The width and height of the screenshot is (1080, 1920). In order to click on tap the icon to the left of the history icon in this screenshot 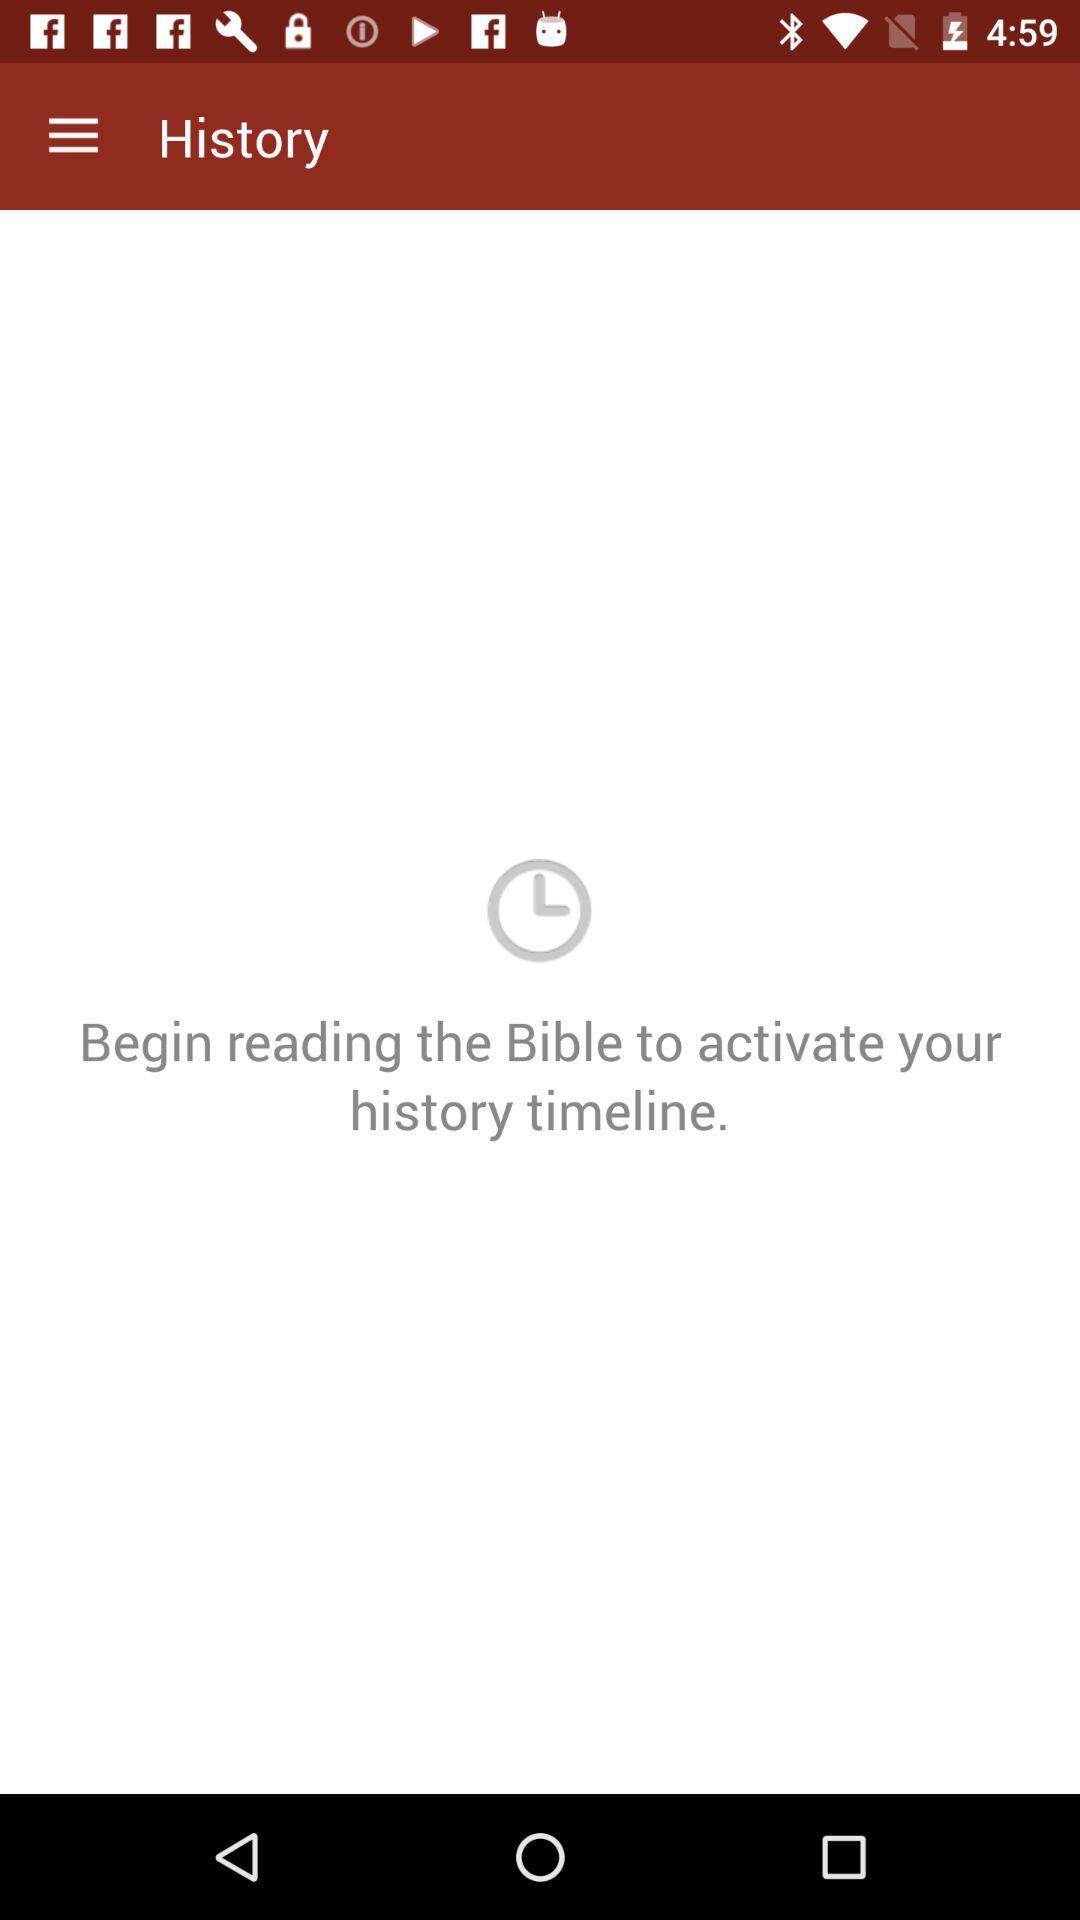, I will do `click(73, 136)`.